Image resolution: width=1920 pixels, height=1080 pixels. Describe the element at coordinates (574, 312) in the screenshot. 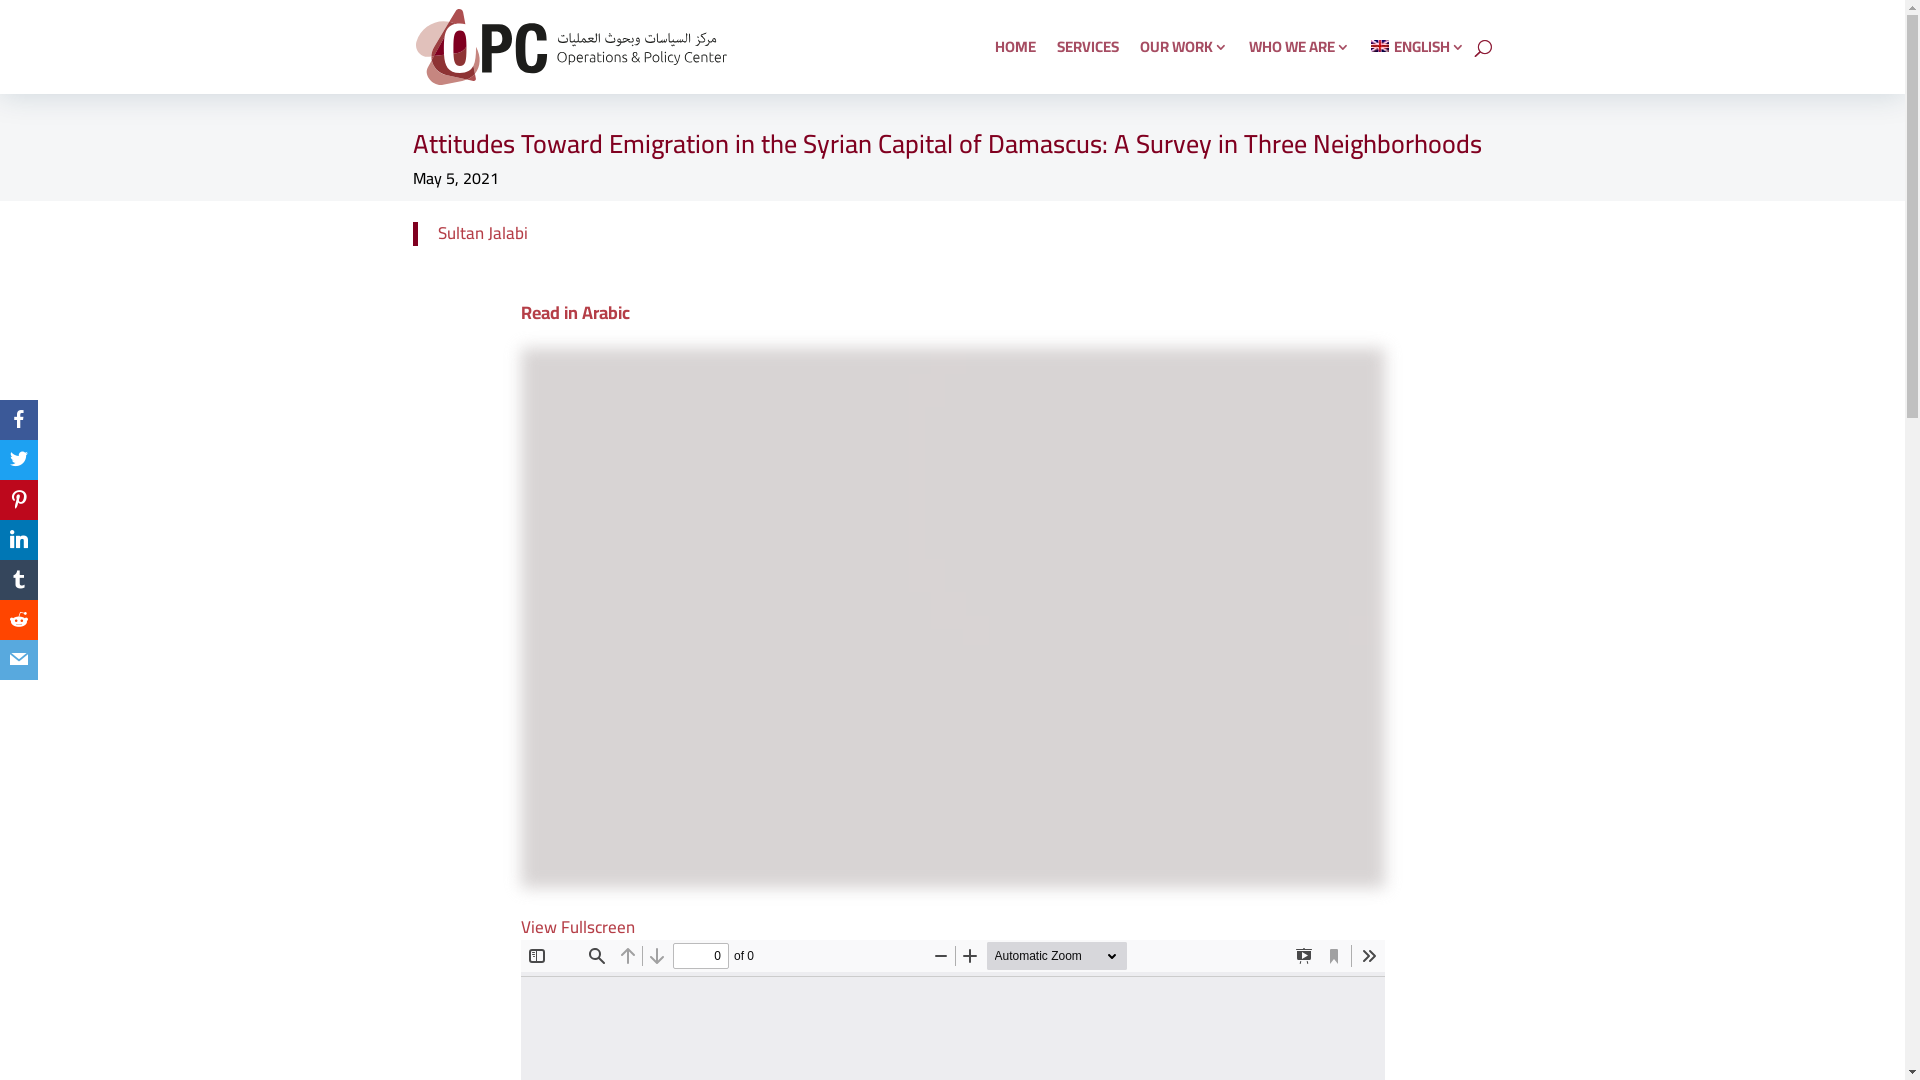

I see `Read in Arabic` at that location.